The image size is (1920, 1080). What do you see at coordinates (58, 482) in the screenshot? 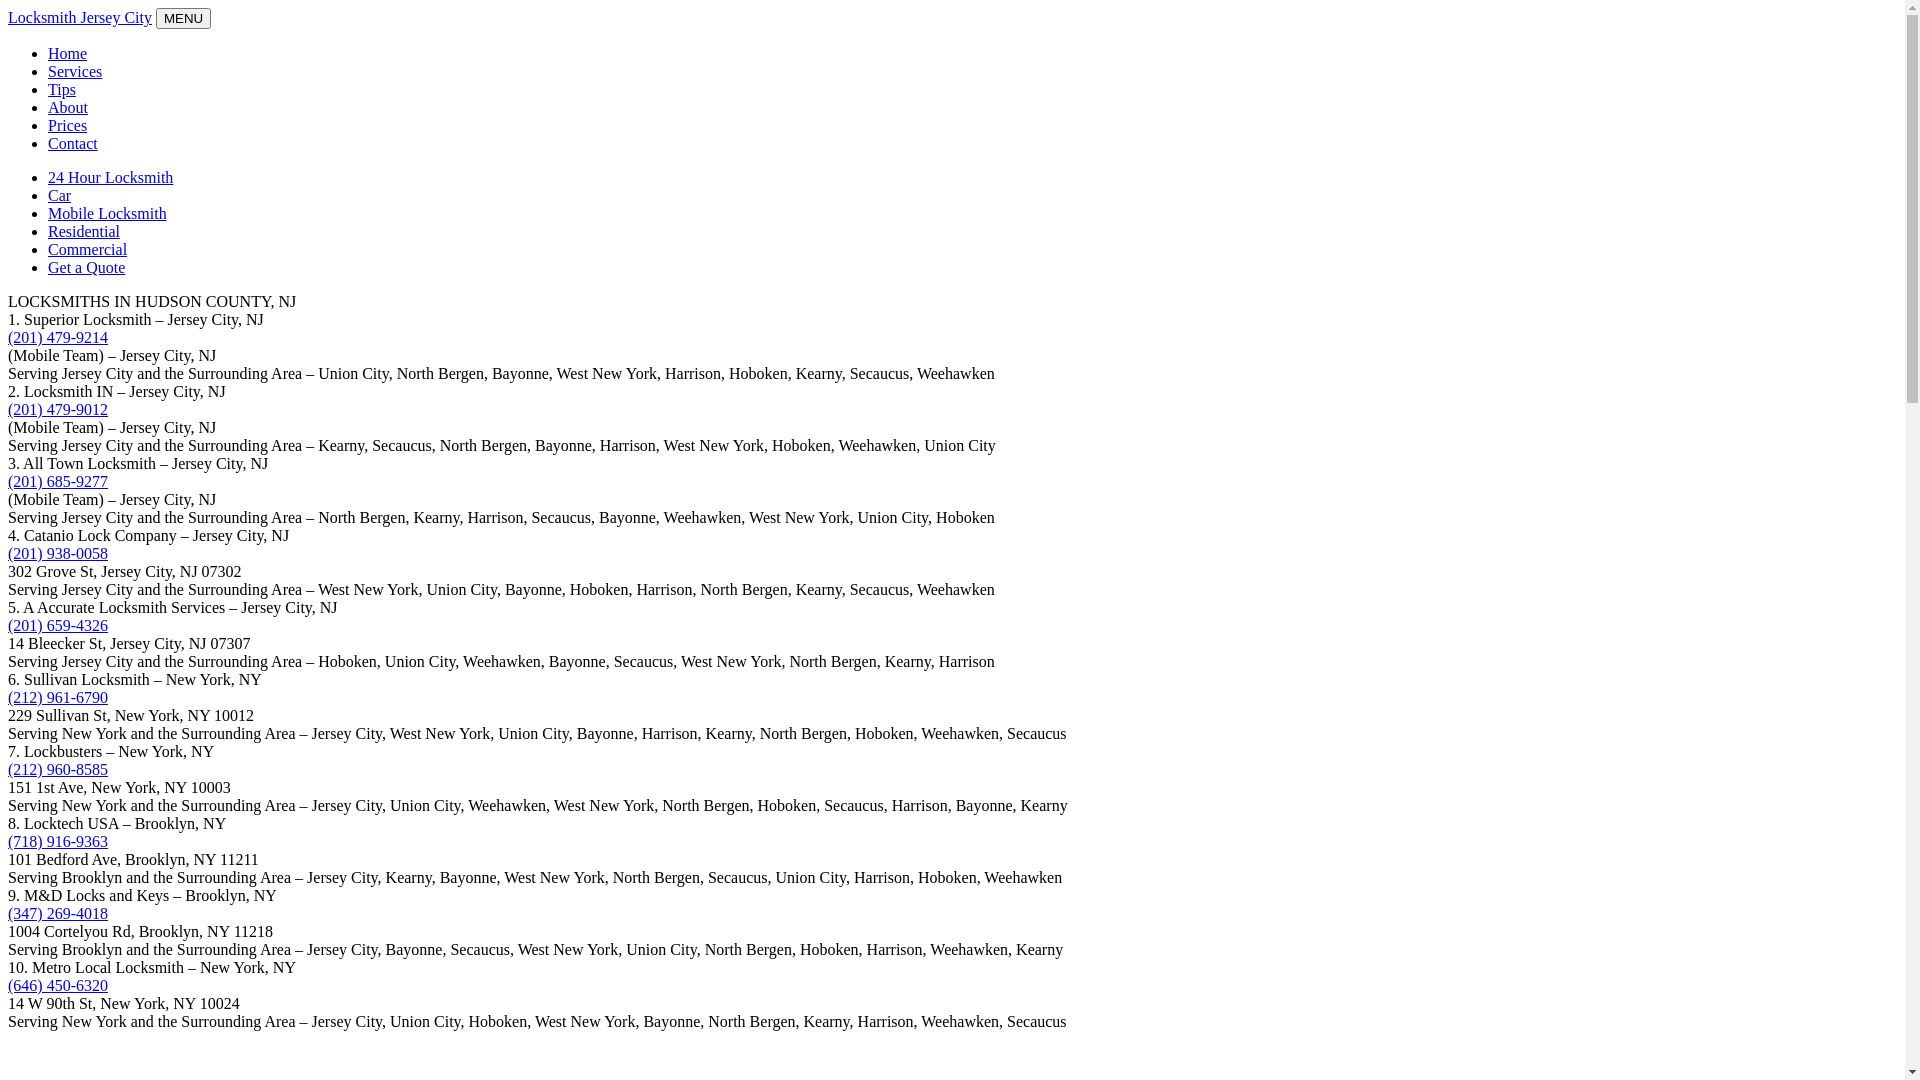
I see `(201) 685-9277` at bounding box center [58, 482].